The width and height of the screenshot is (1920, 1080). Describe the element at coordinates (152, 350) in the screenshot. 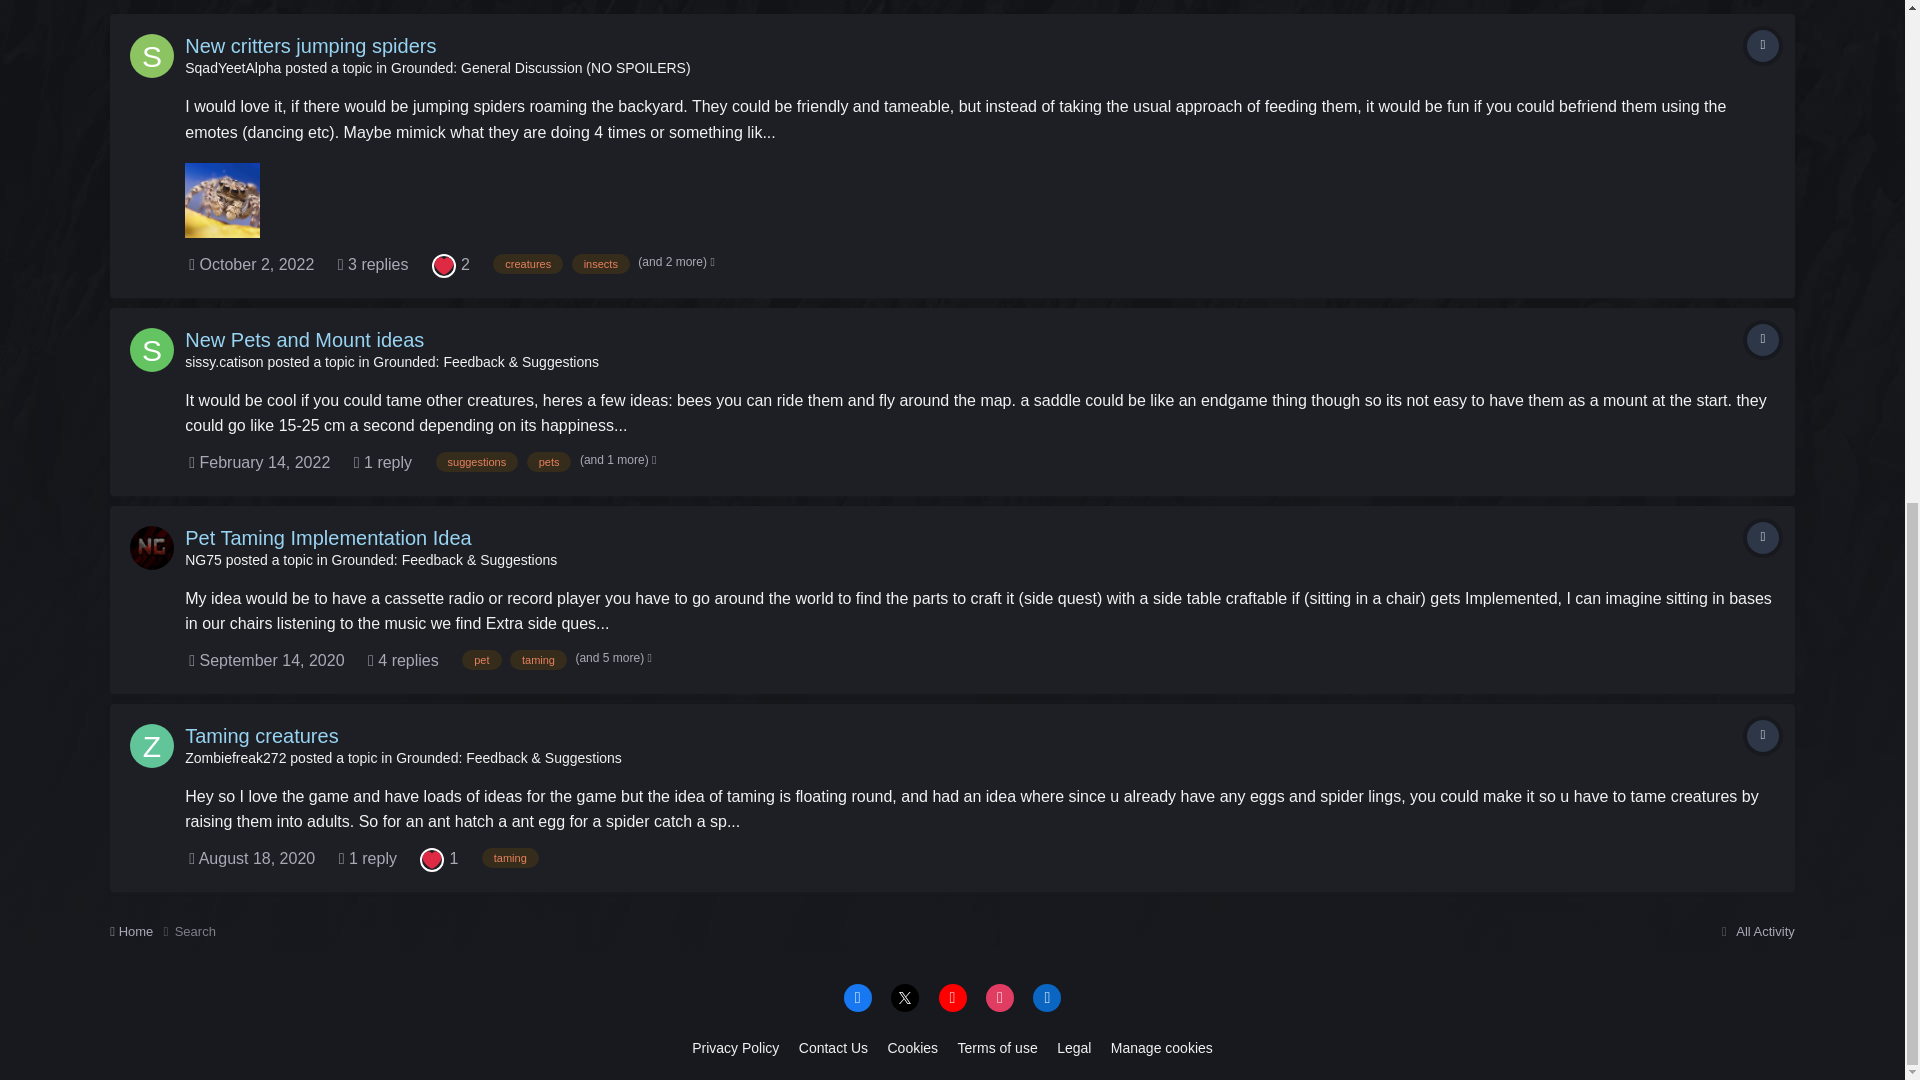

I see `Go to sissy.catison's profile` at that location.